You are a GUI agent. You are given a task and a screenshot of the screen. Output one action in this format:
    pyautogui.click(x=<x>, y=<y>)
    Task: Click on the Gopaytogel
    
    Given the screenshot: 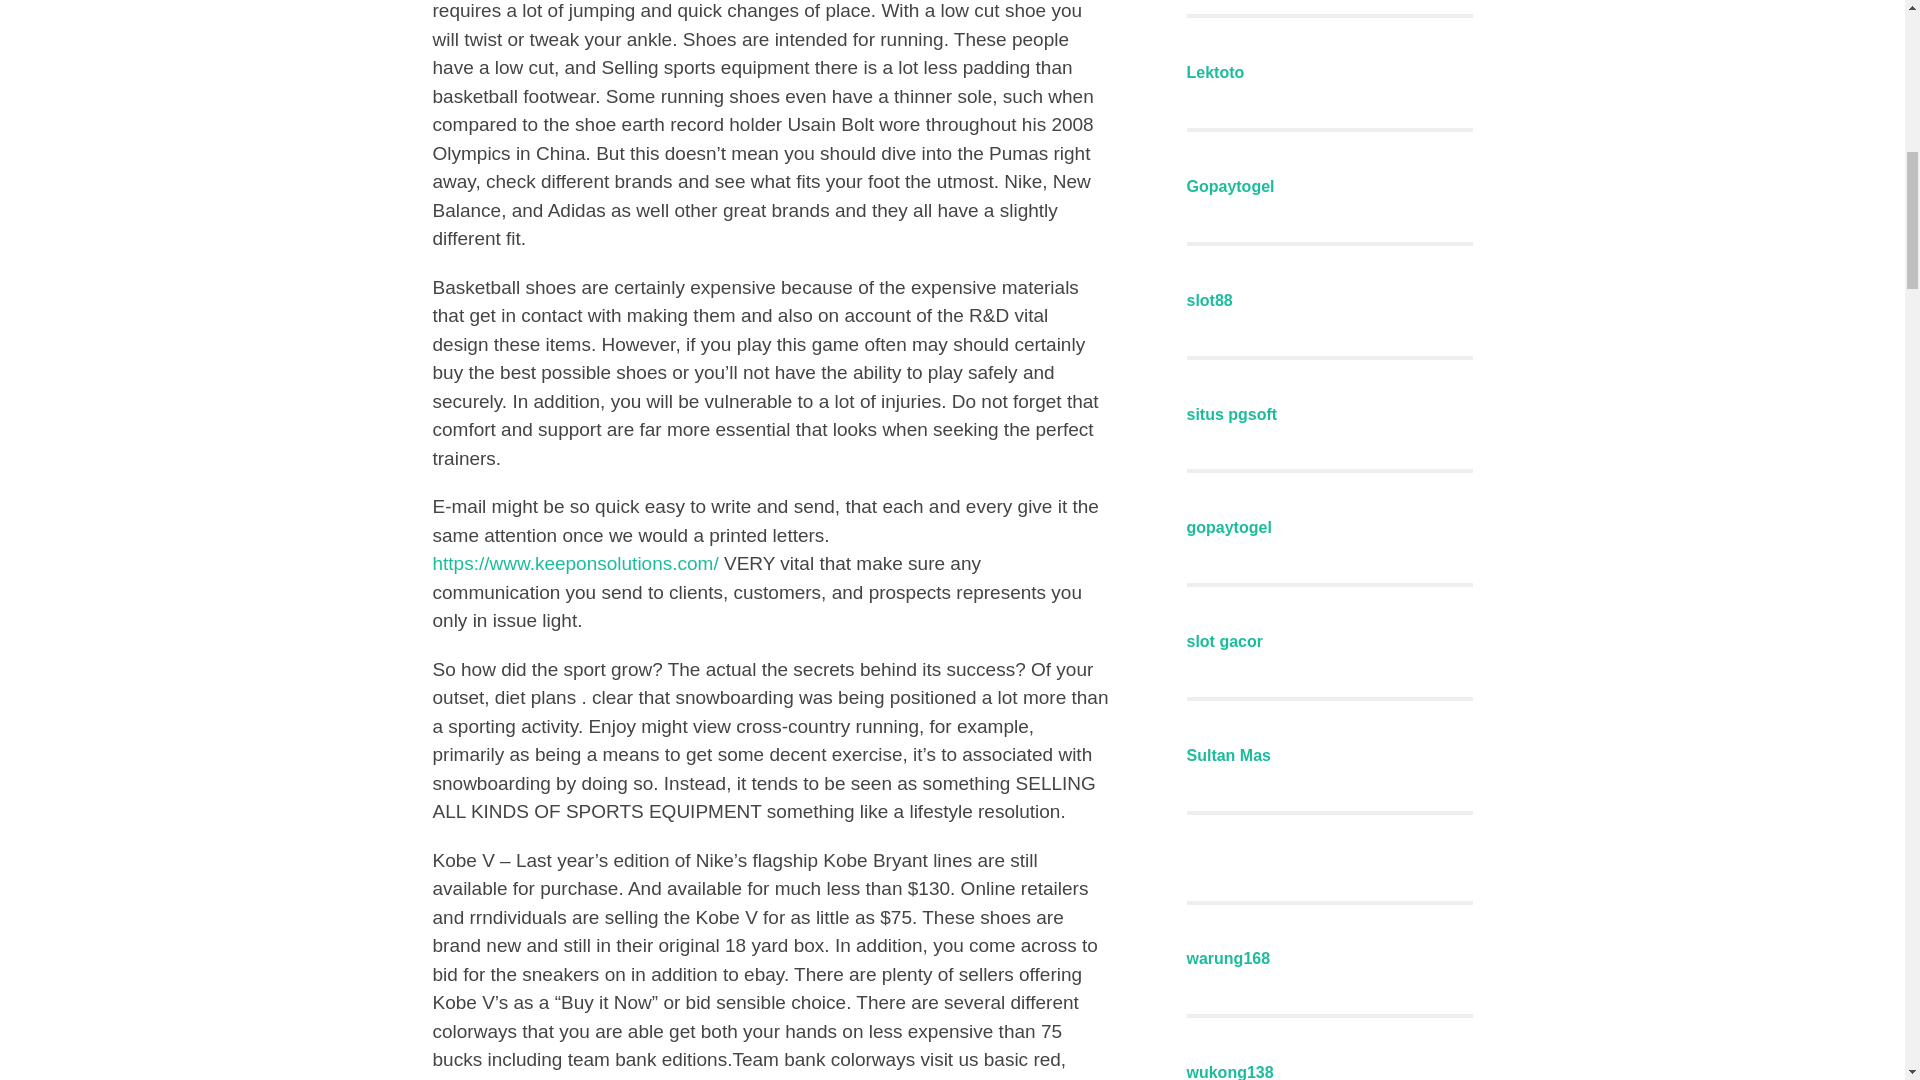 What is the action you would take?
    pyautogui.click(x=1230, y=186)
    